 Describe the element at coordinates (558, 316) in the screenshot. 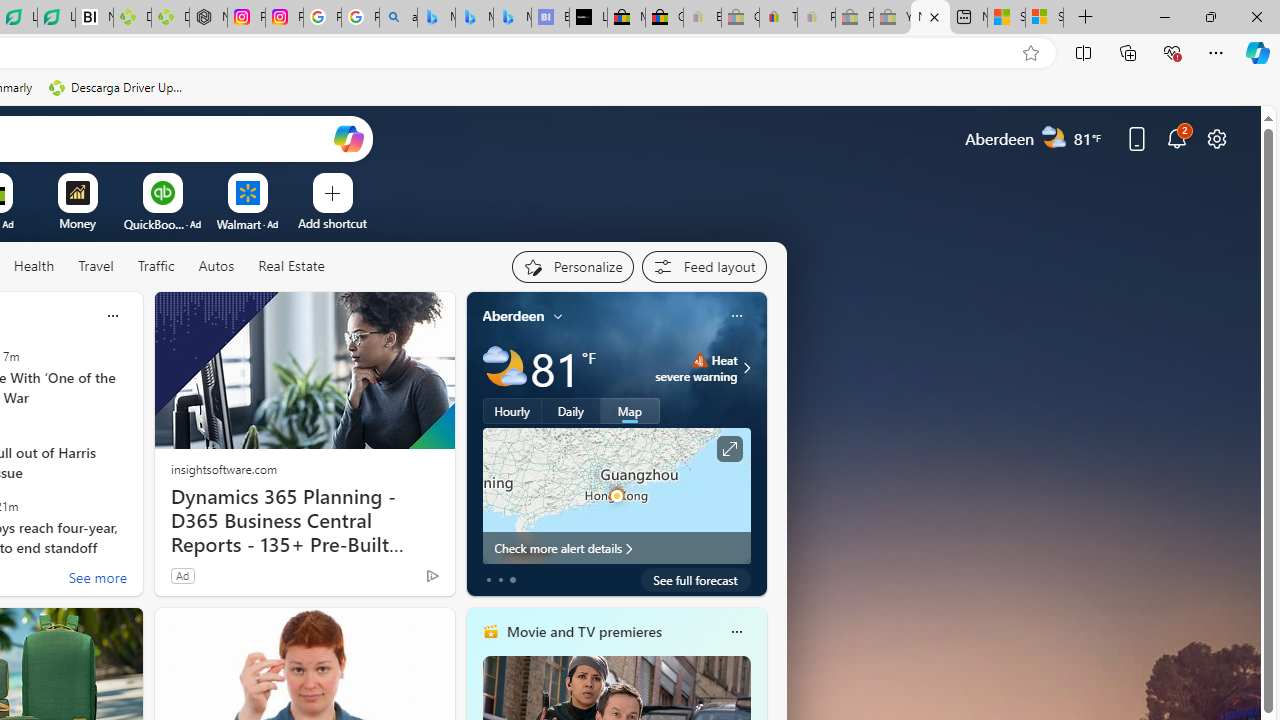

I see `My location` at that location.